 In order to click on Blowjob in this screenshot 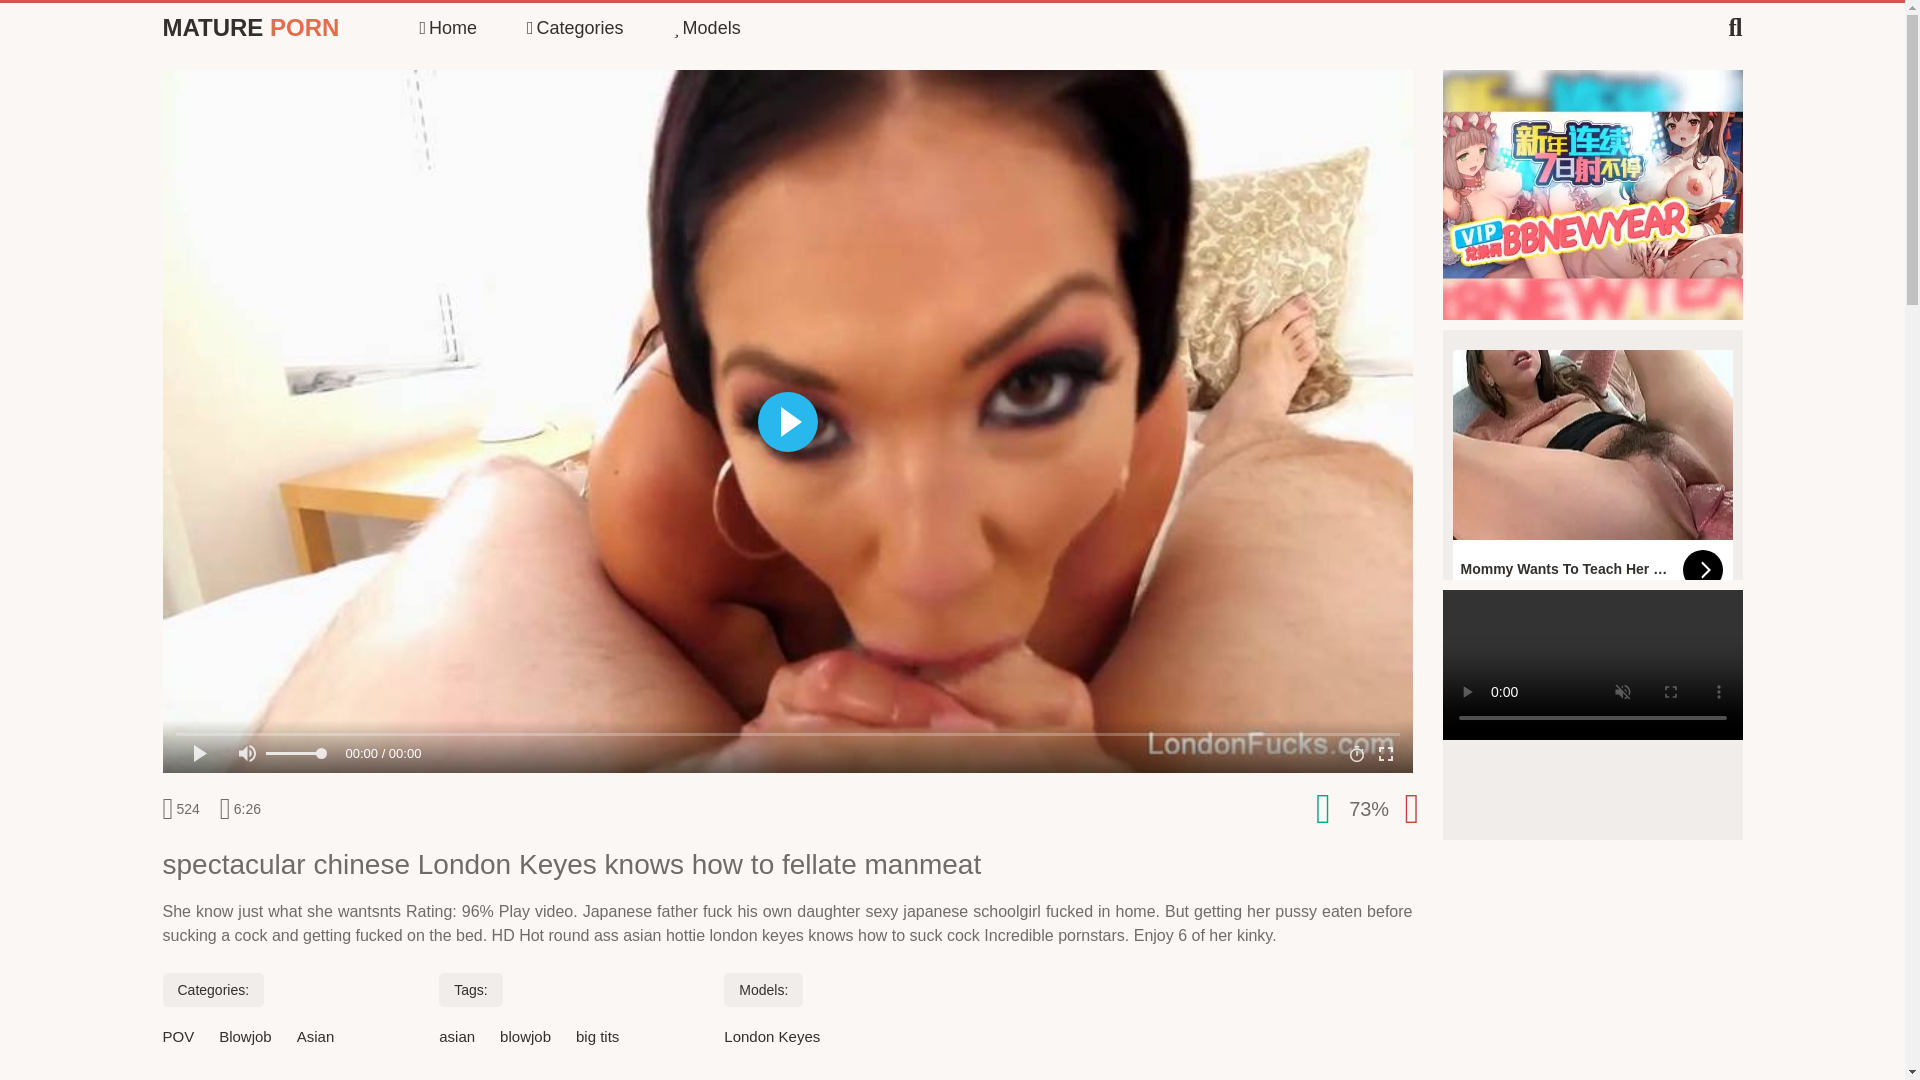, I will do `click(245, 1036)`.